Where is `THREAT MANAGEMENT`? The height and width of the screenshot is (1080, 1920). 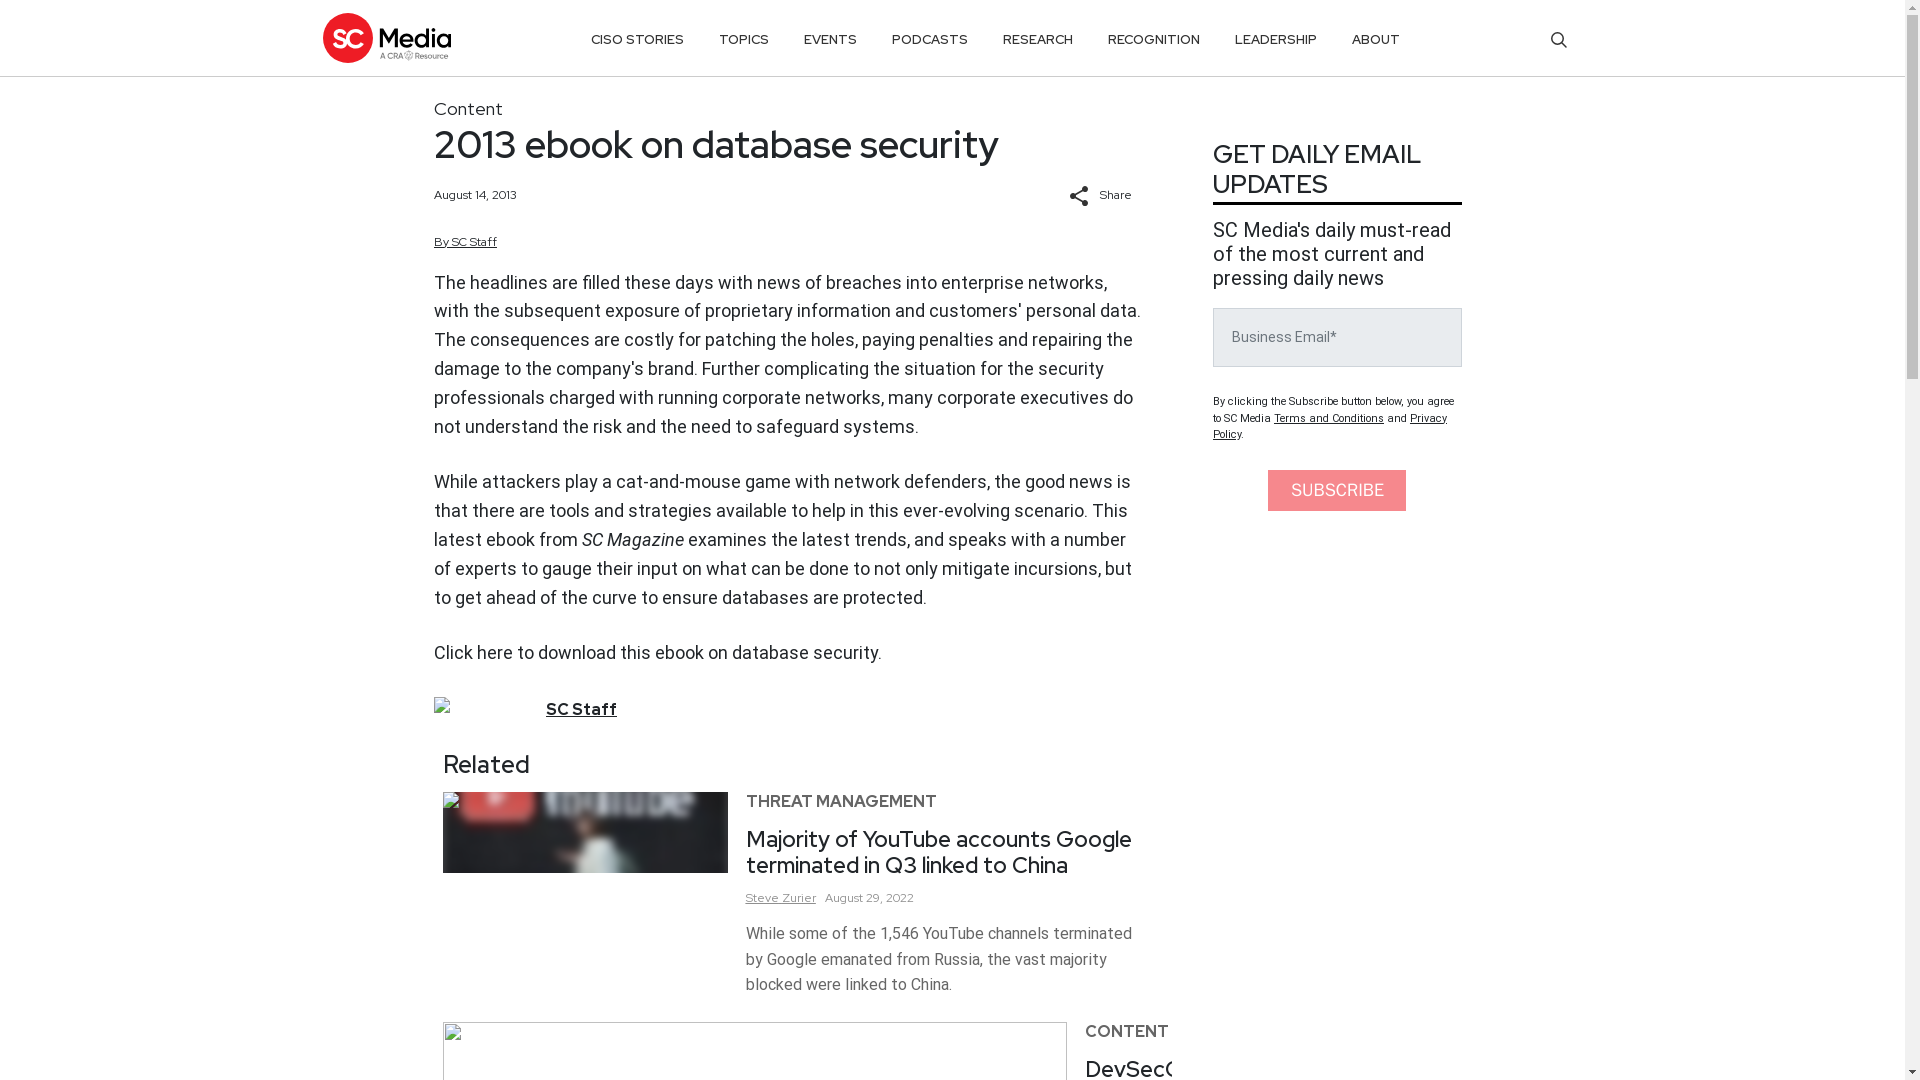
THREAT MANAGEMENT is located at coordinates (841, 801).